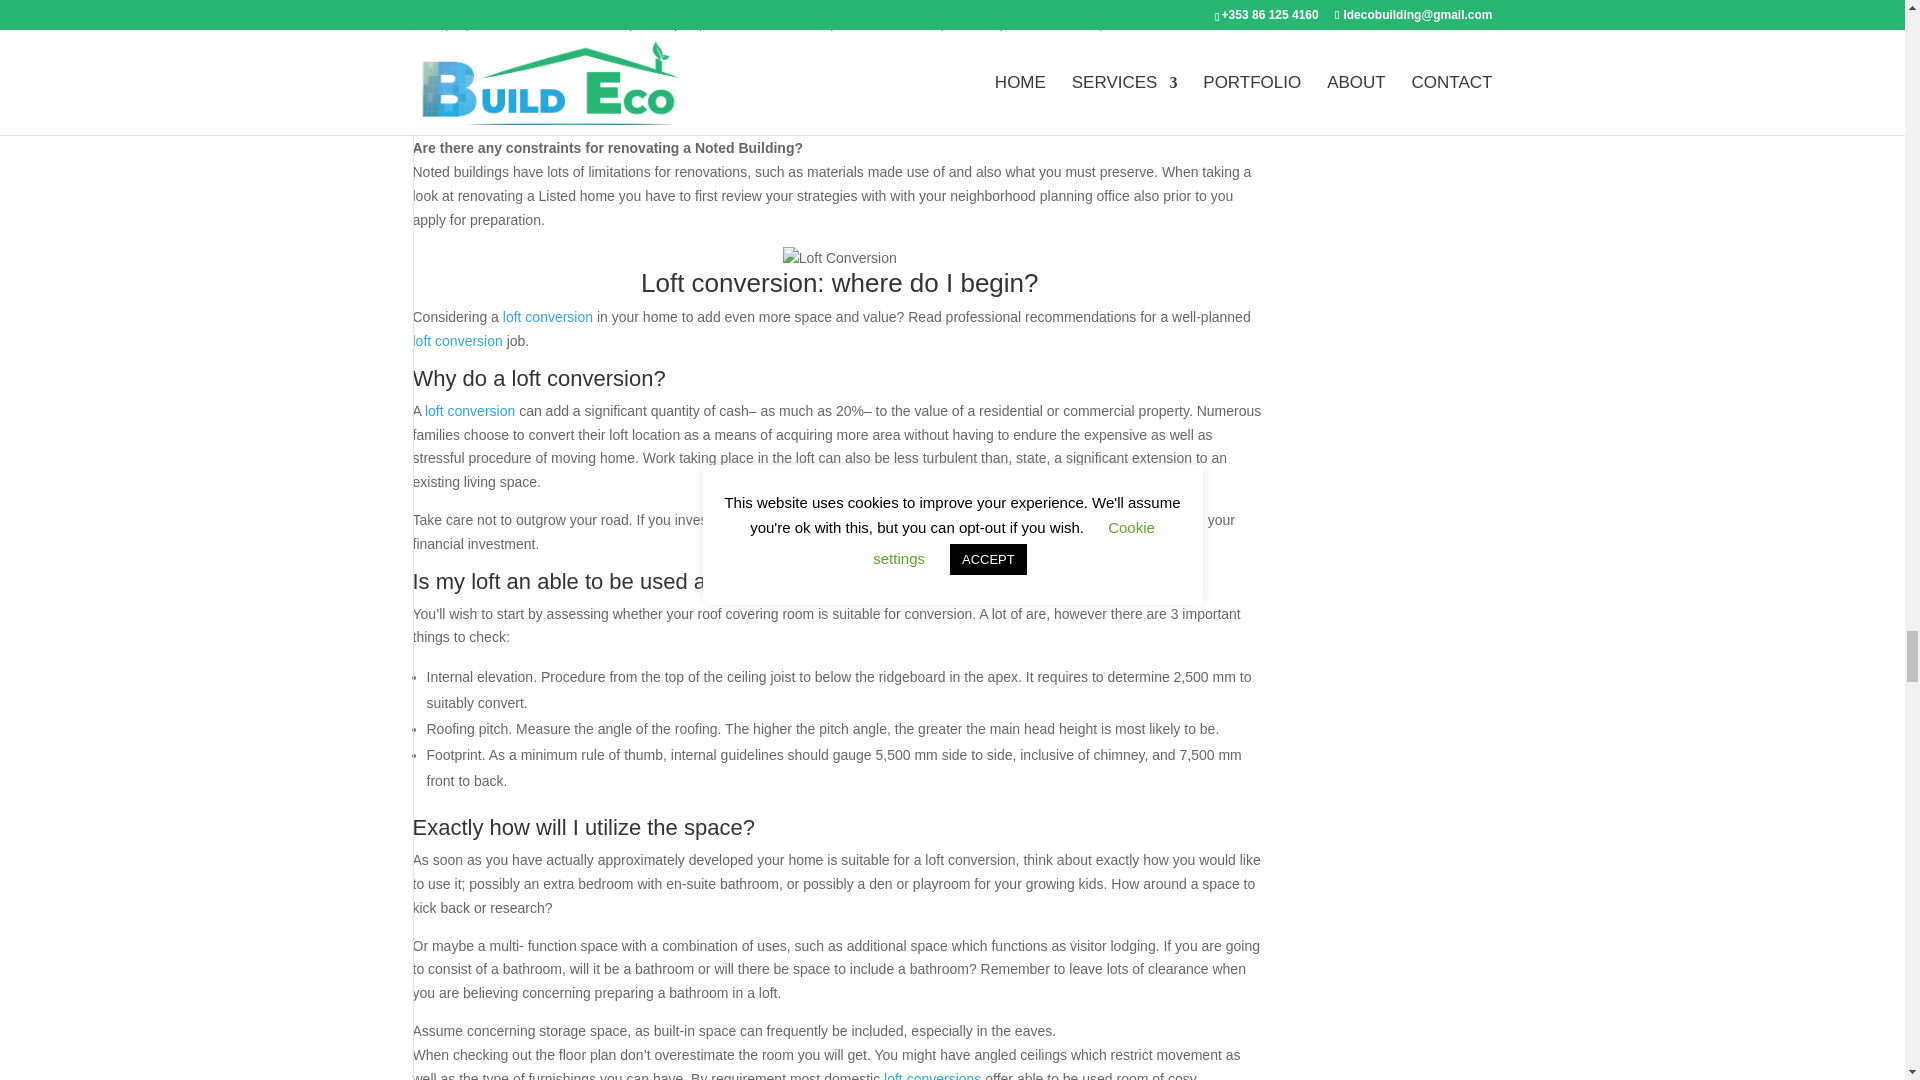 The width and height of the screenshot is (1920, 1080). Describe the element at coordinates (469, 410) in the screenshot. I see `loft conversion` at that location.